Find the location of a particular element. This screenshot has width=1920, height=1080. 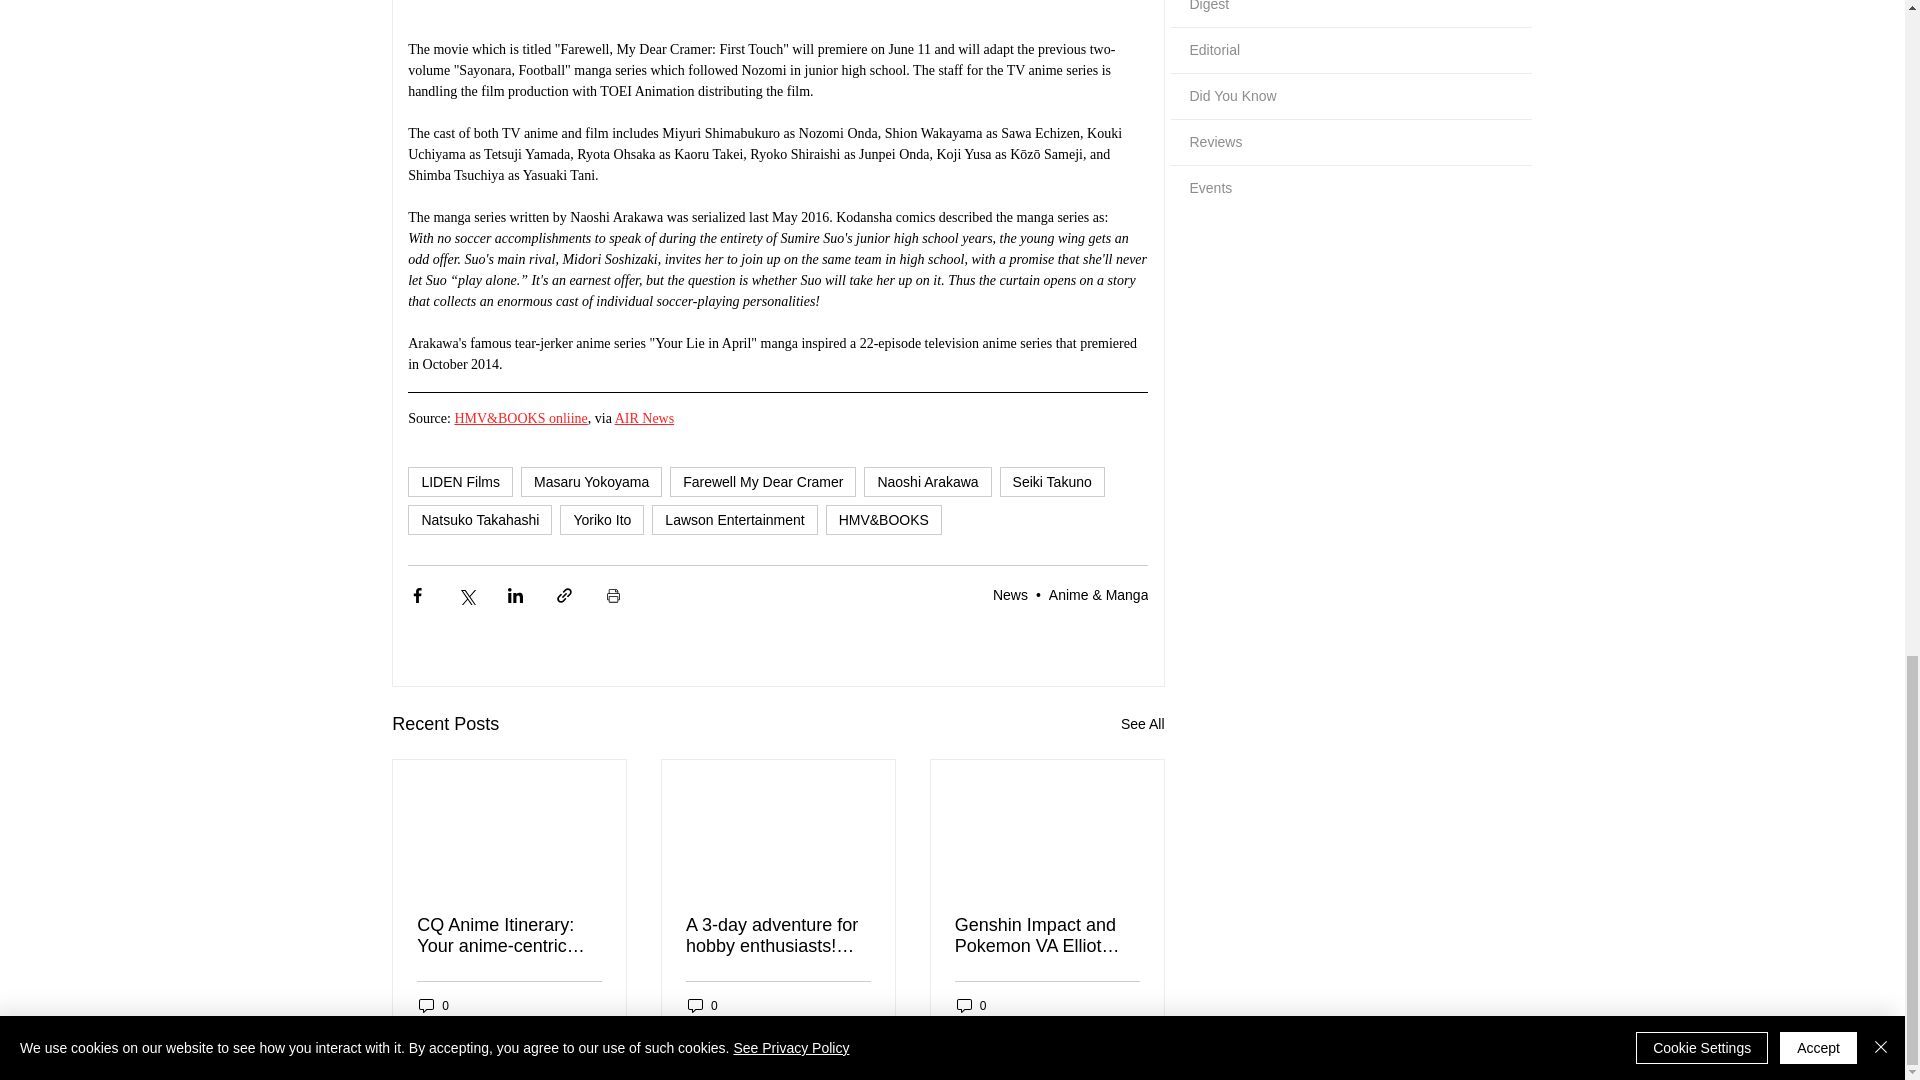

LIDEN Films is located at coordinates (460, 481).